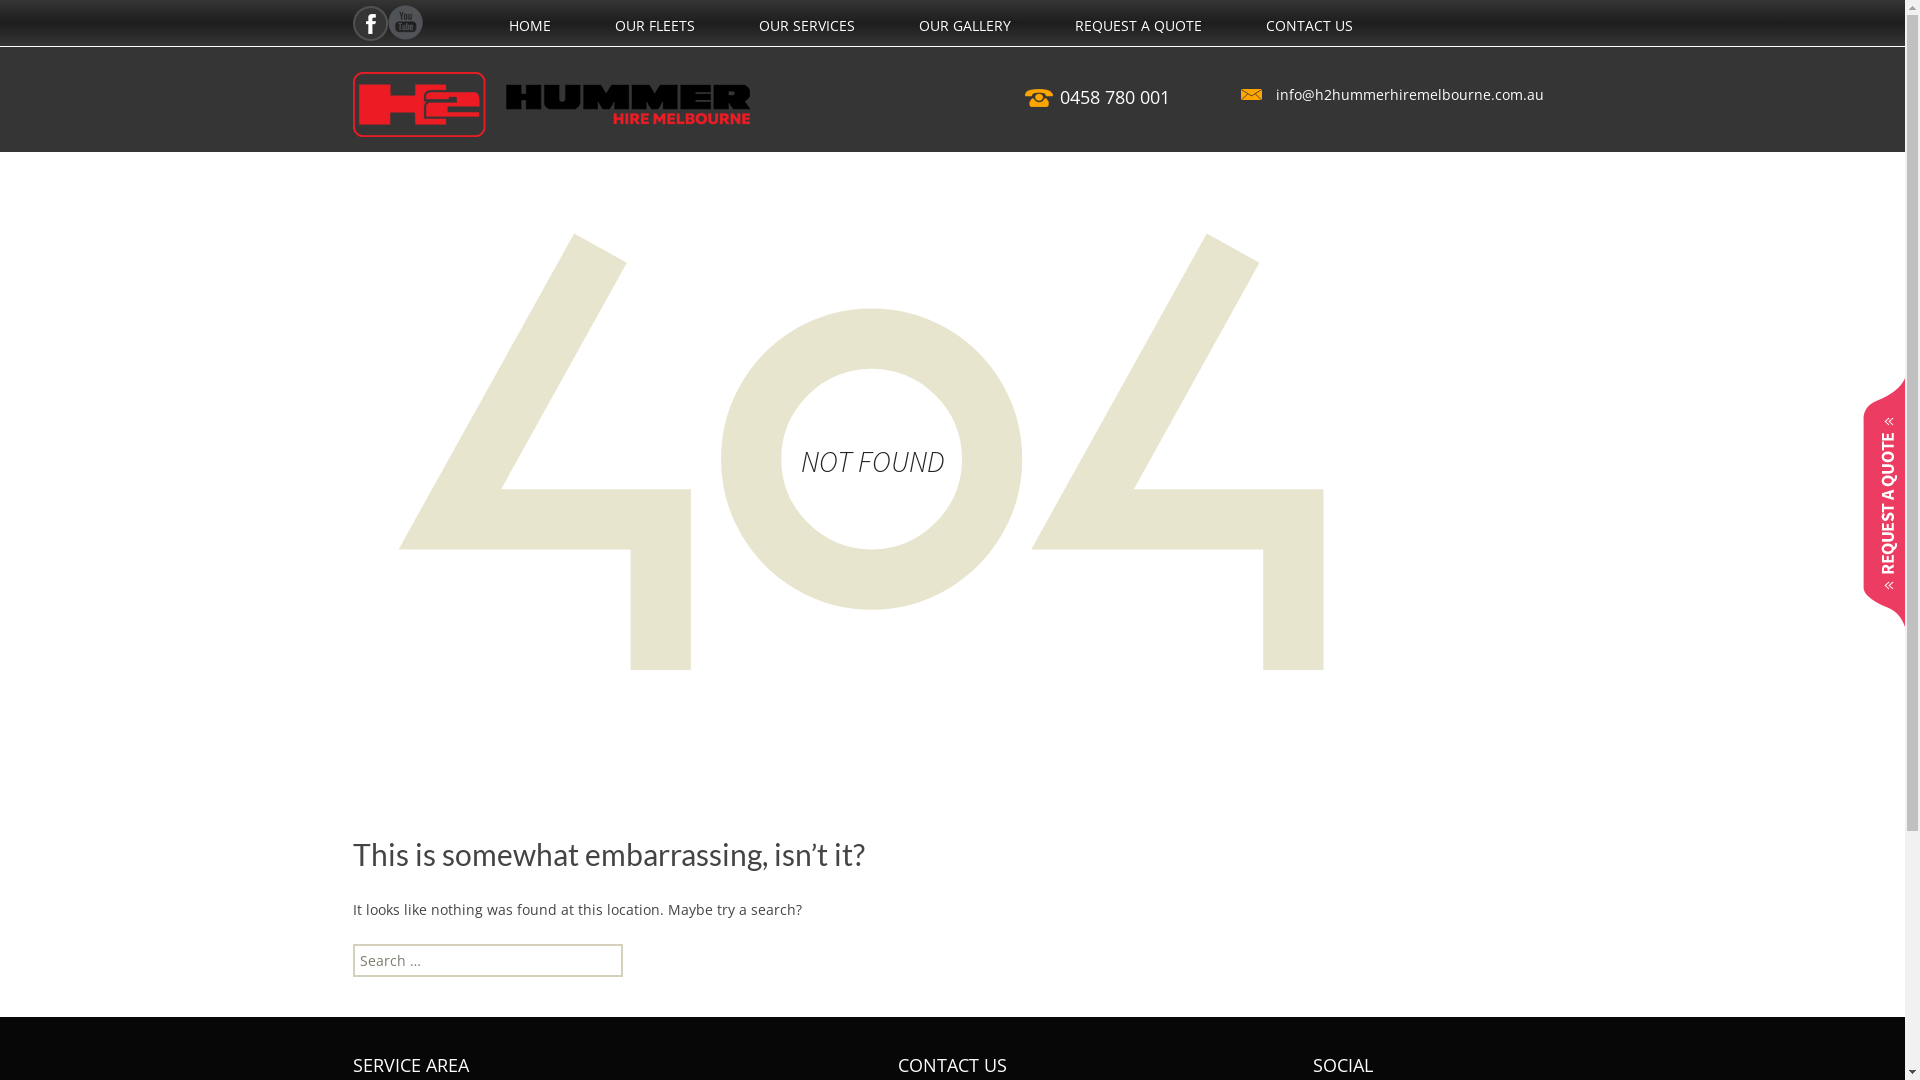 This screenshot has height=1080, width=1920. I want to click on Youtube, so click(406, 22).